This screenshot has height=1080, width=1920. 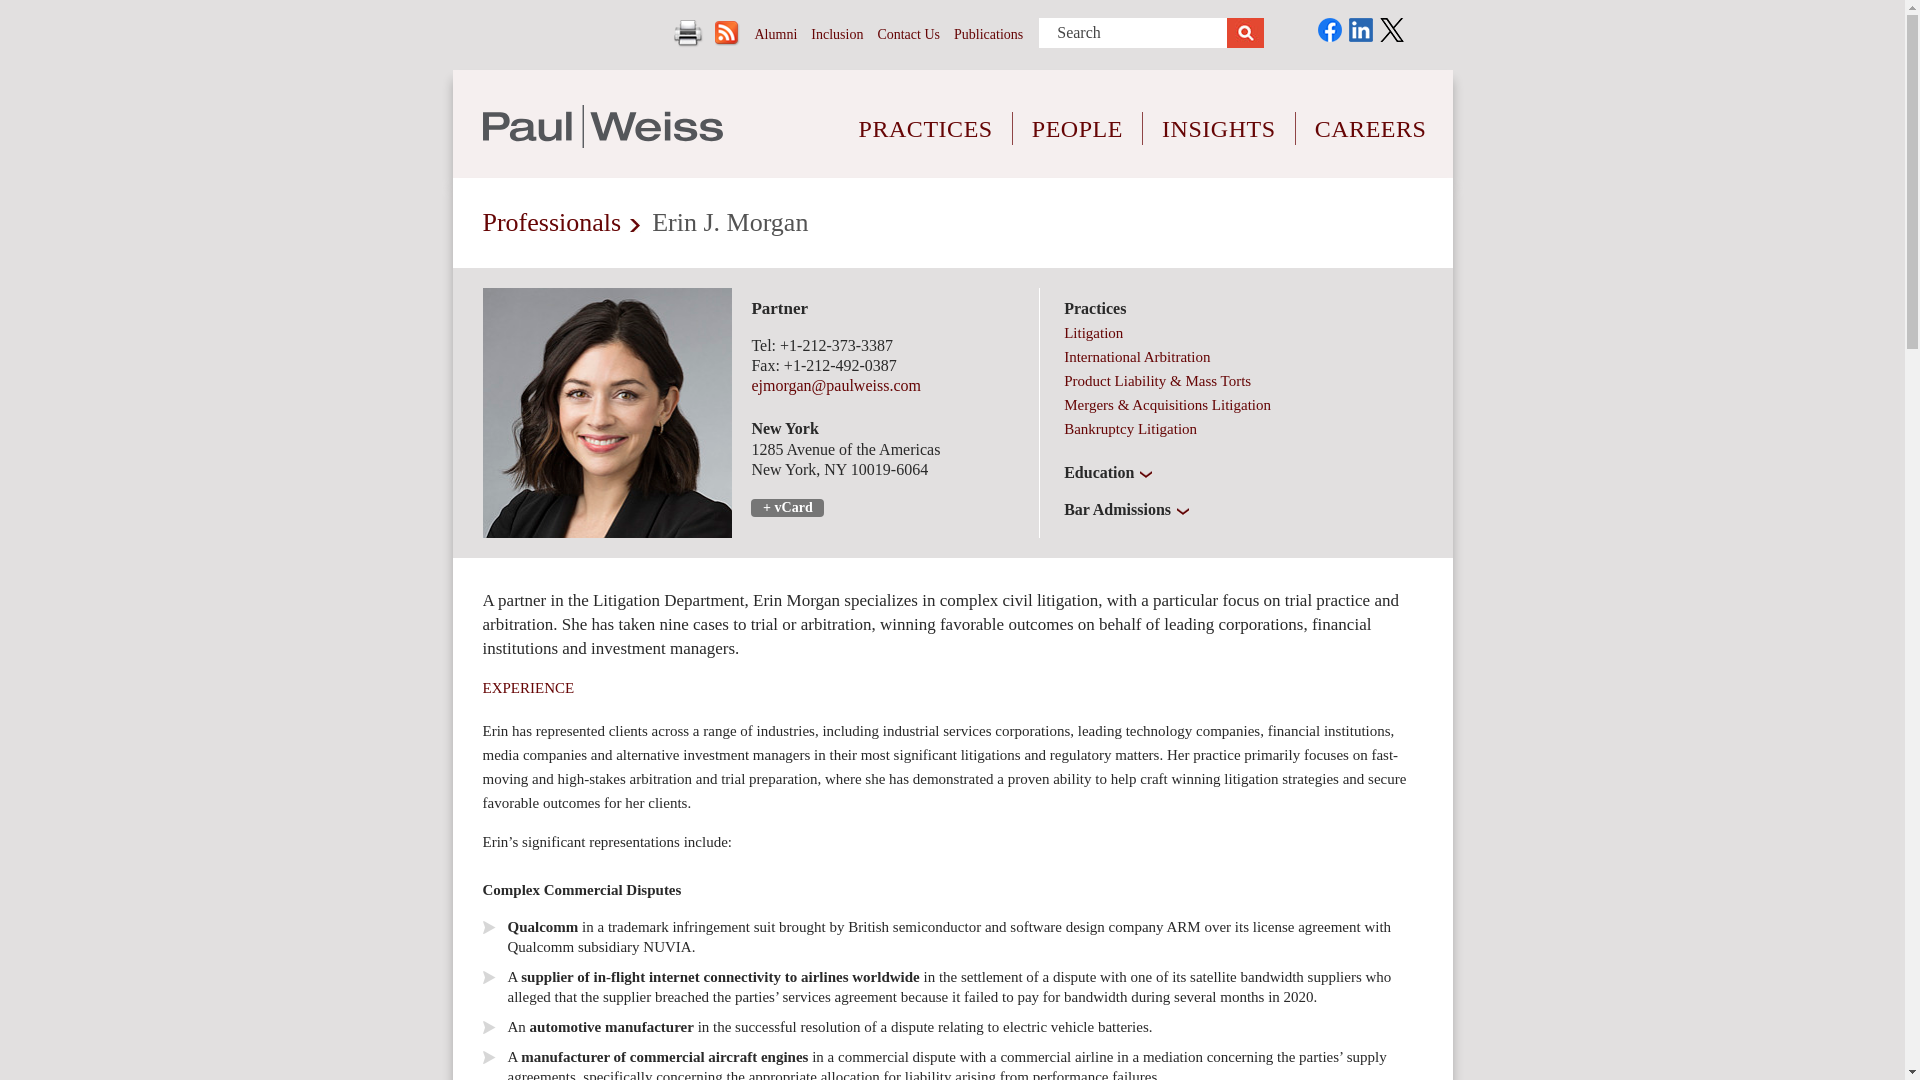 I want to click on PRACTICES, so click(x=926, y=114).